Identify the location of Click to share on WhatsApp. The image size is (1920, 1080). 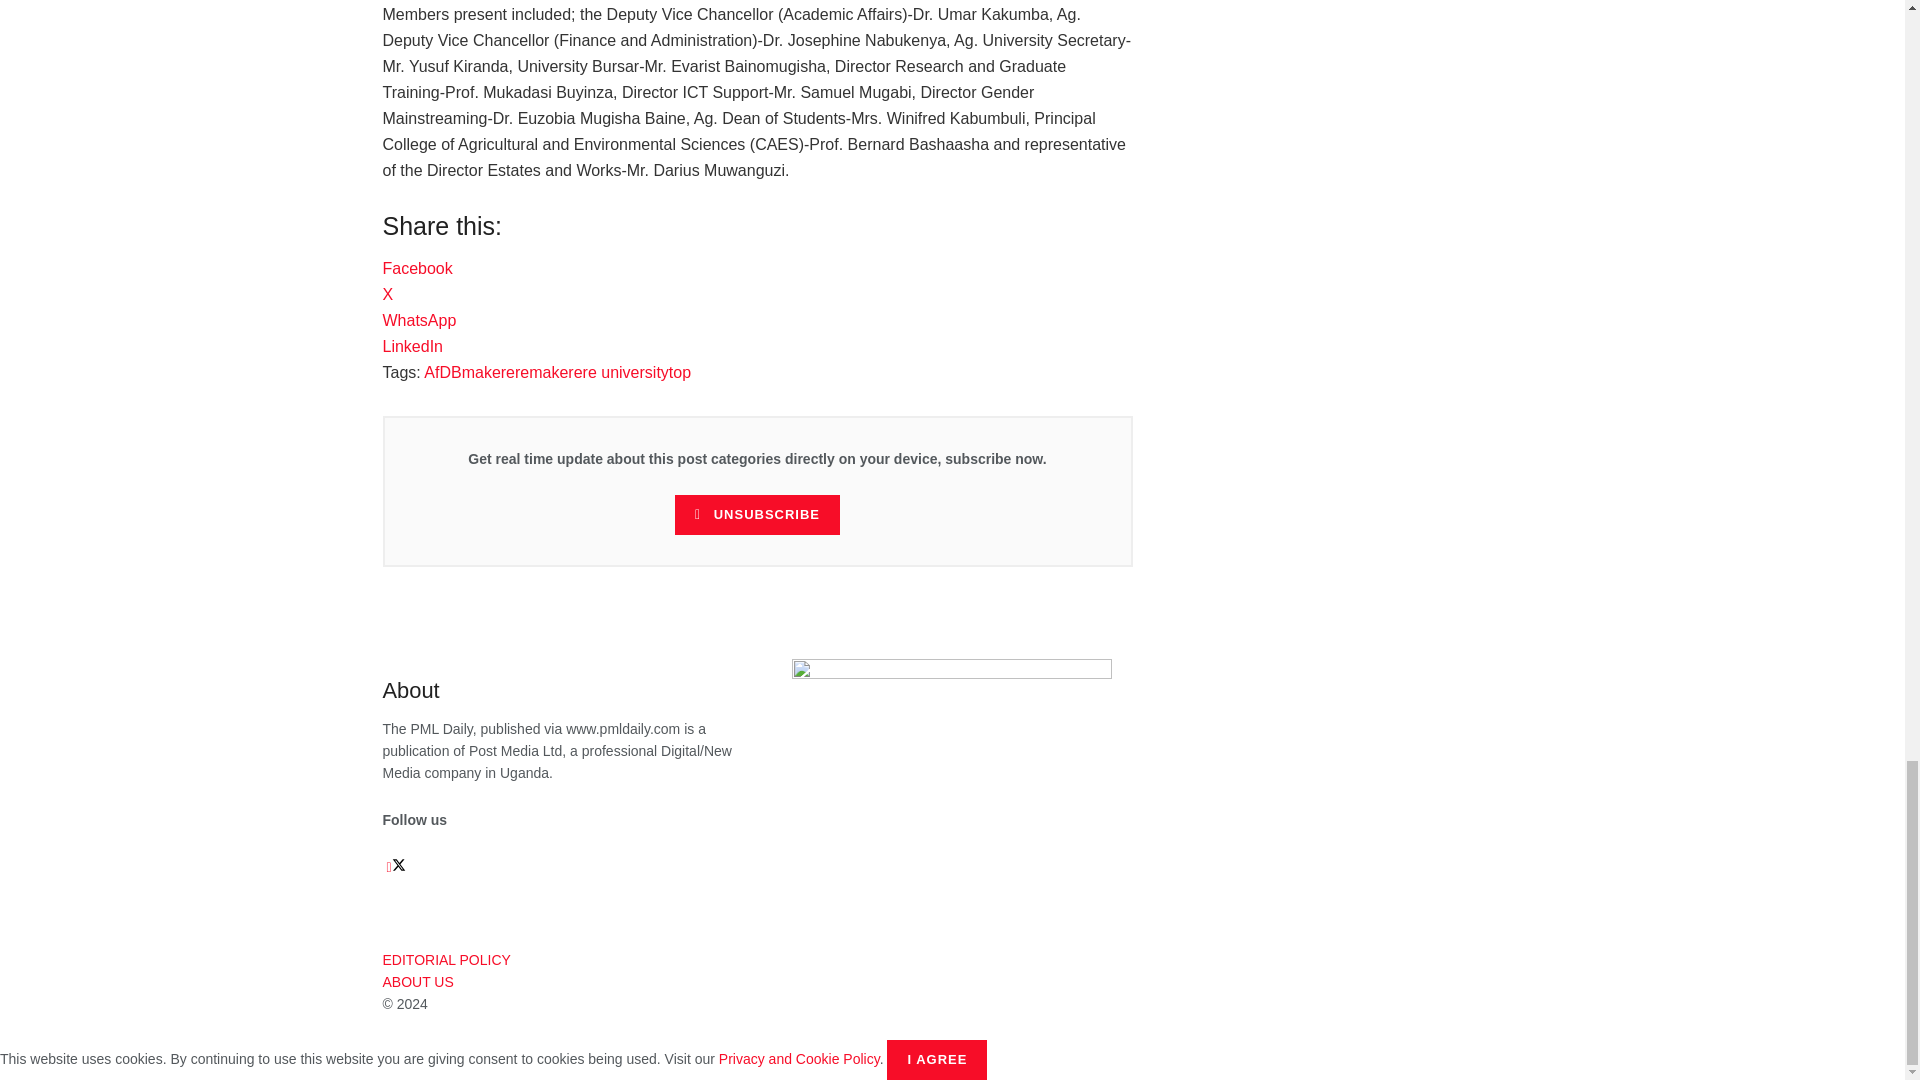
(419, 320).